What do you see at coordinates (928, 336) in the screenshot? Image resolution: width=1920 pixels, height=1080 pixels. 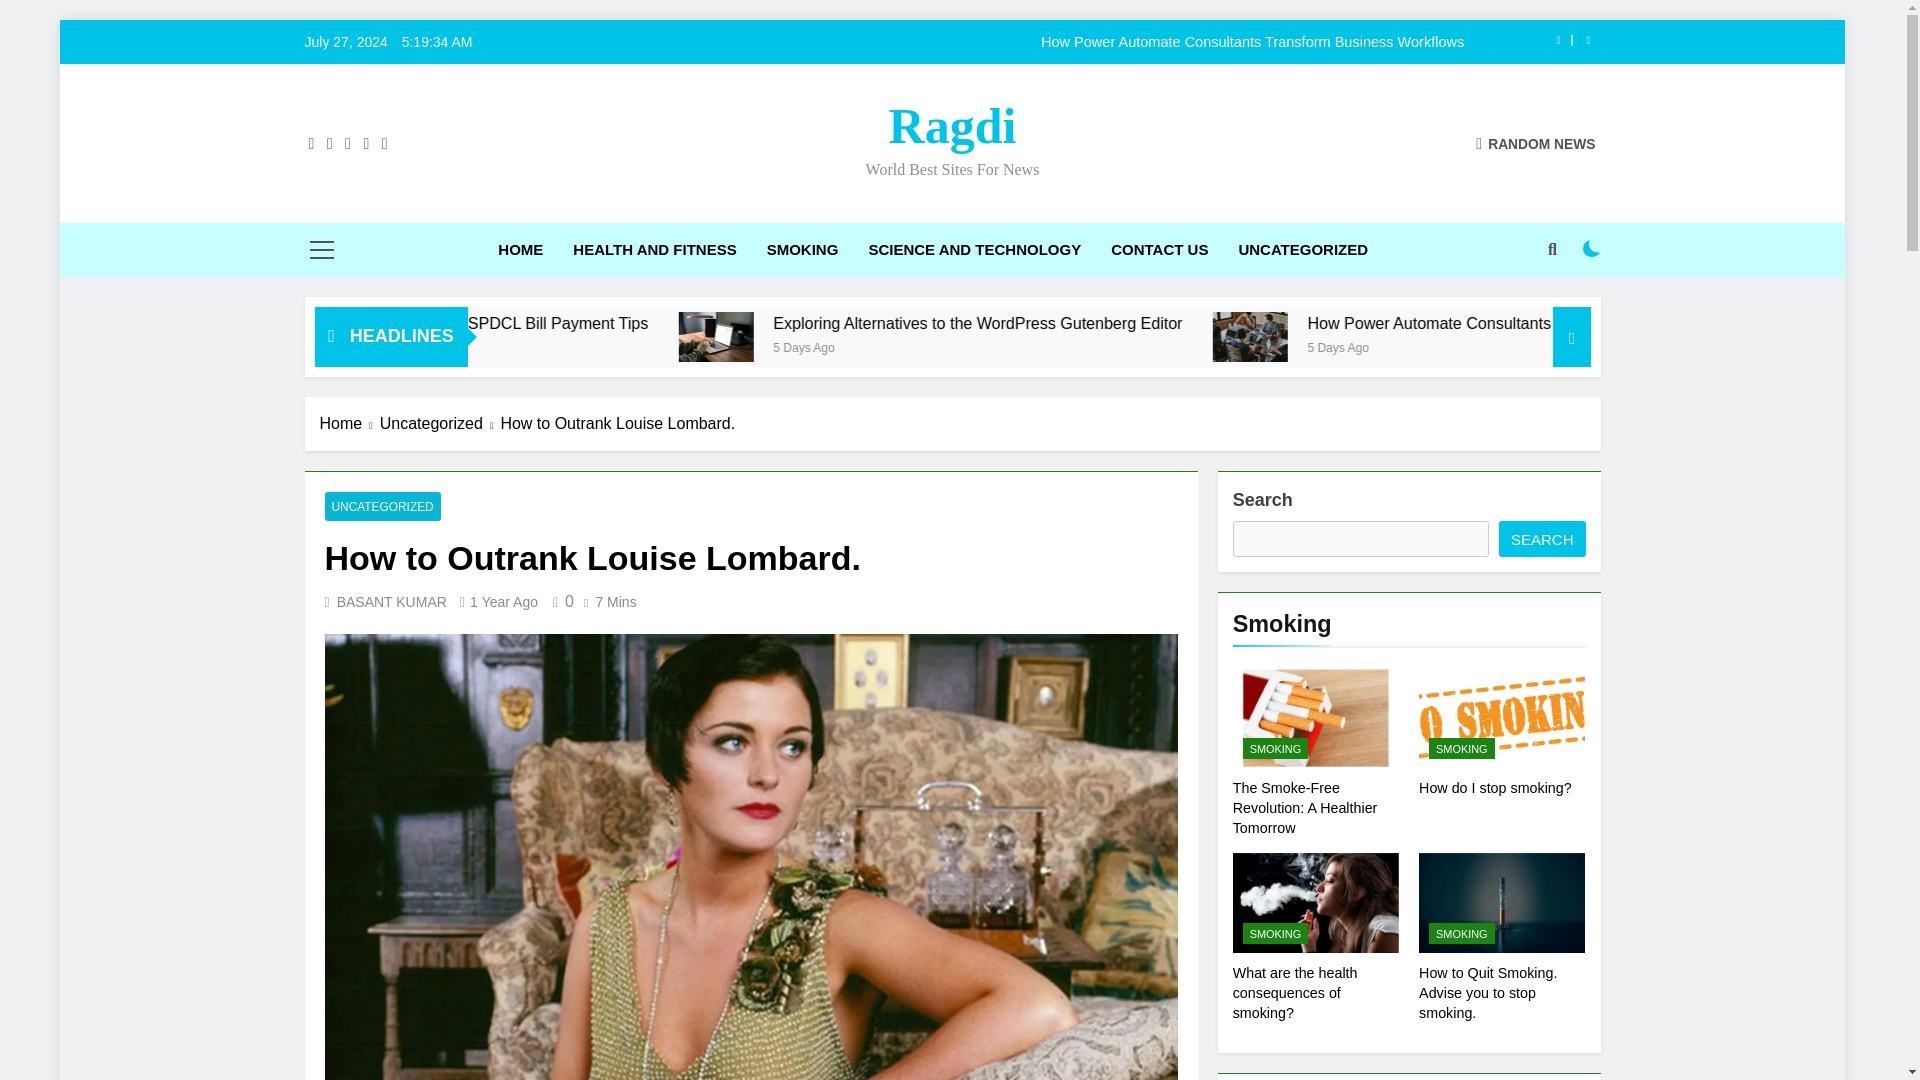 I see `Exploring Alternatives to the WordPress Gutenberg Editor` at bounding box center [928, 336].